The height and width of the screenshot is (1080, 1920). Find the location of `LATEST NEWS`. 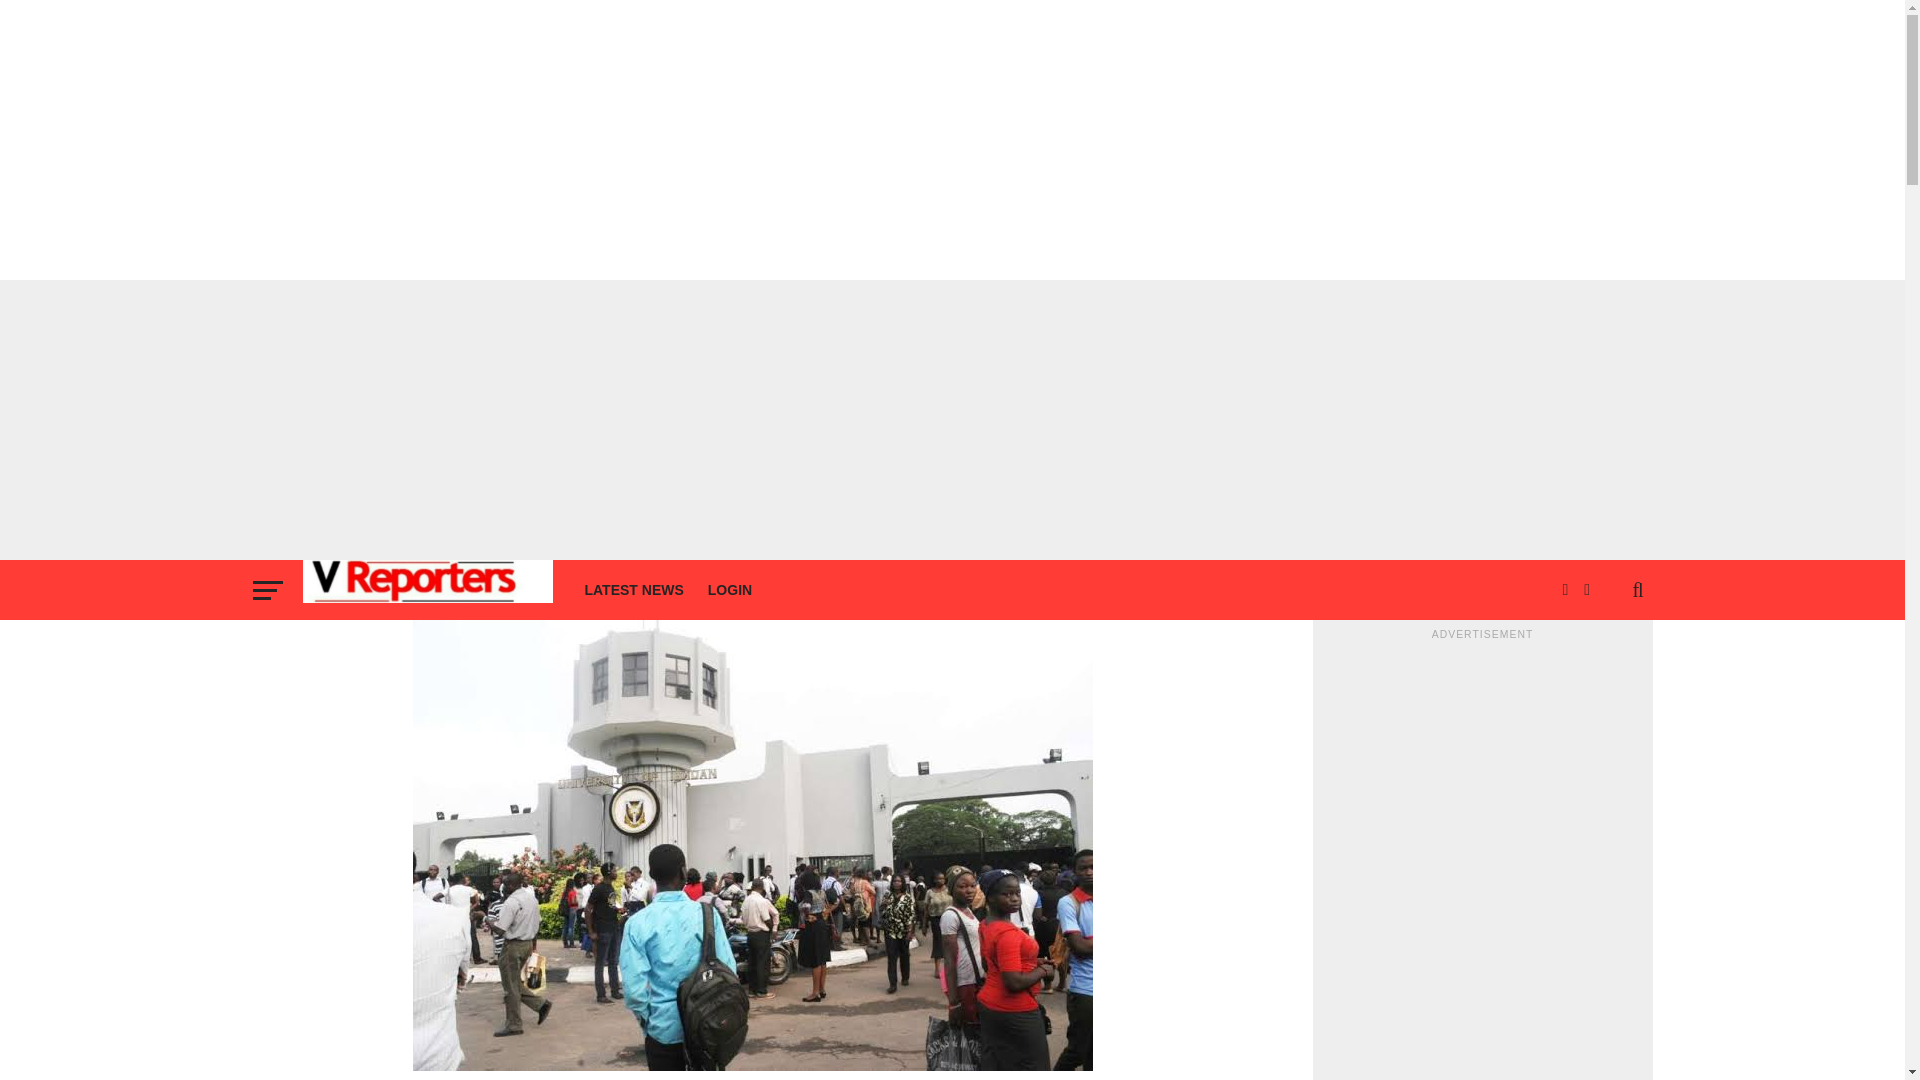

LATEST NEWS is located at coordinates (634, 590).